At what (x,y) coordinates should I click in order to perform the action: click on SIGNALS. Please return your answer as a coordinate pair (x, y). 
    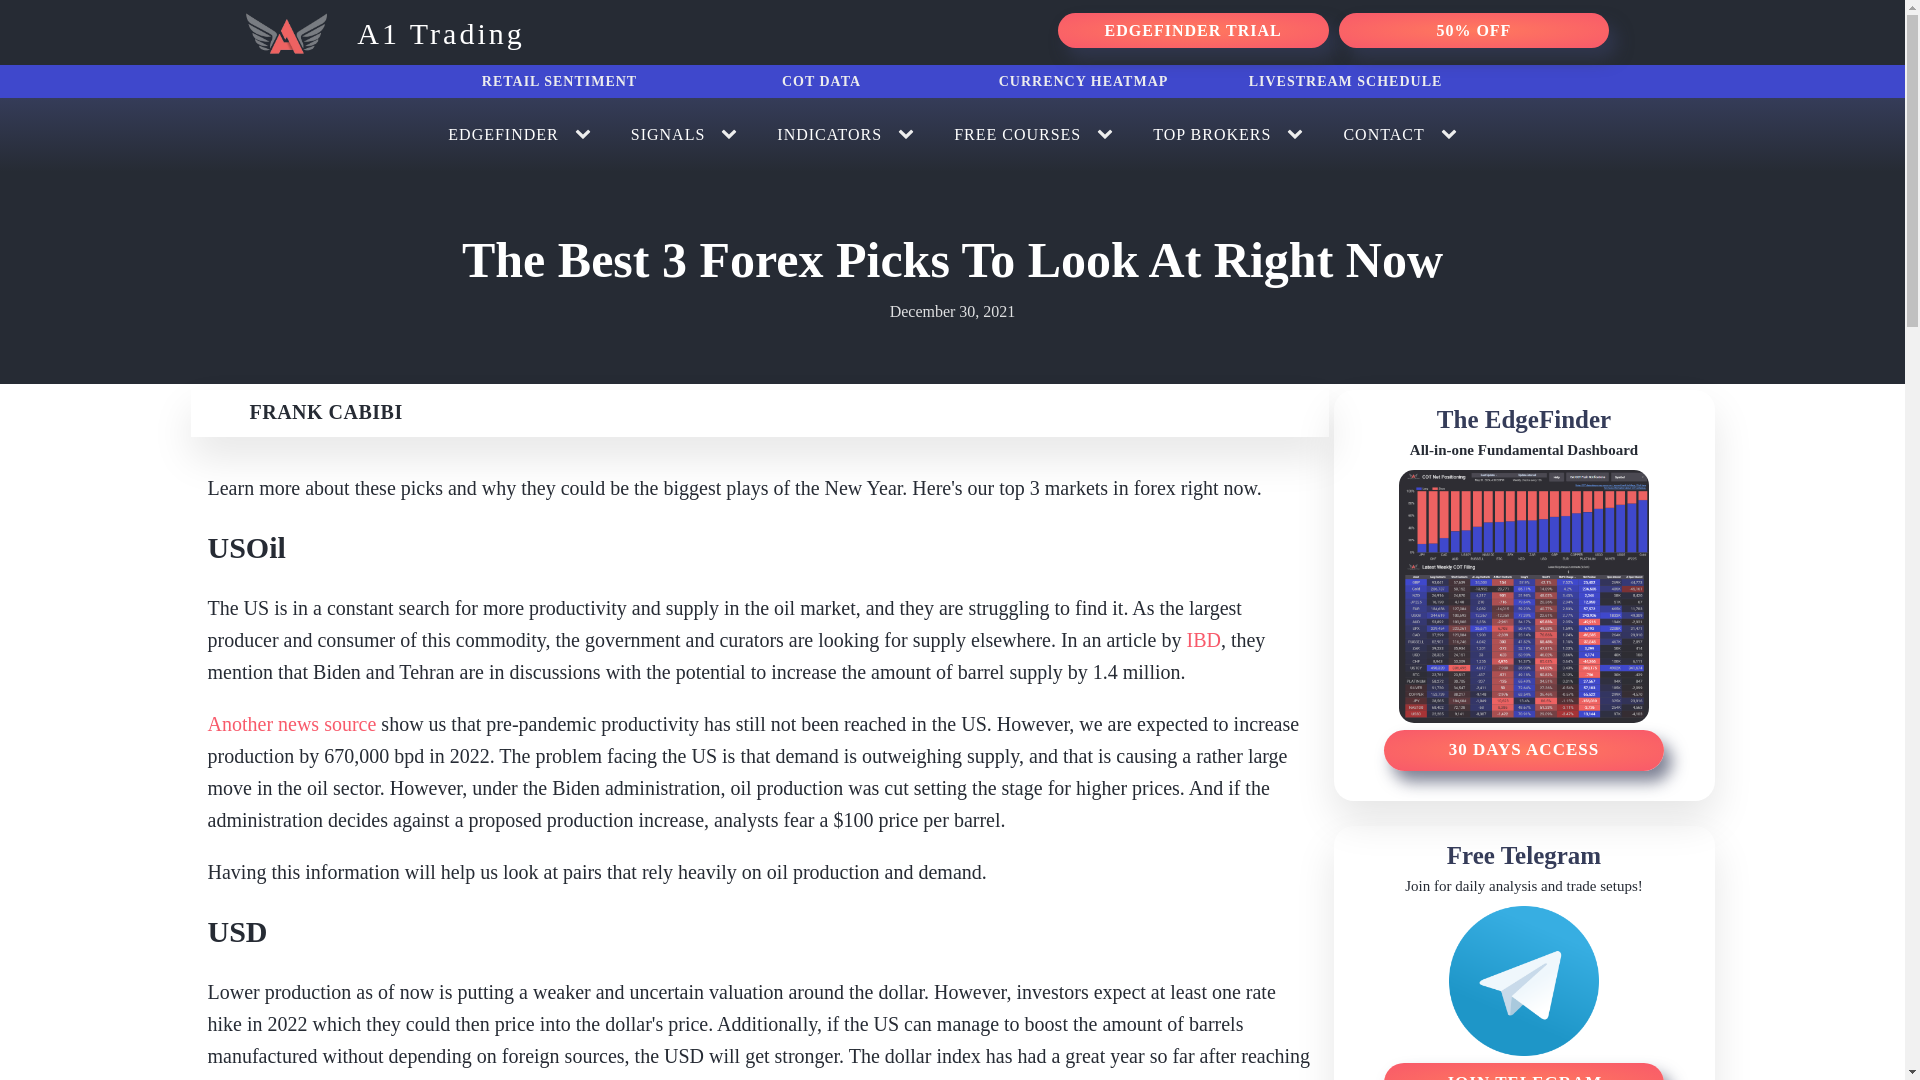
    Looking at the image, I should click on (668, 134).